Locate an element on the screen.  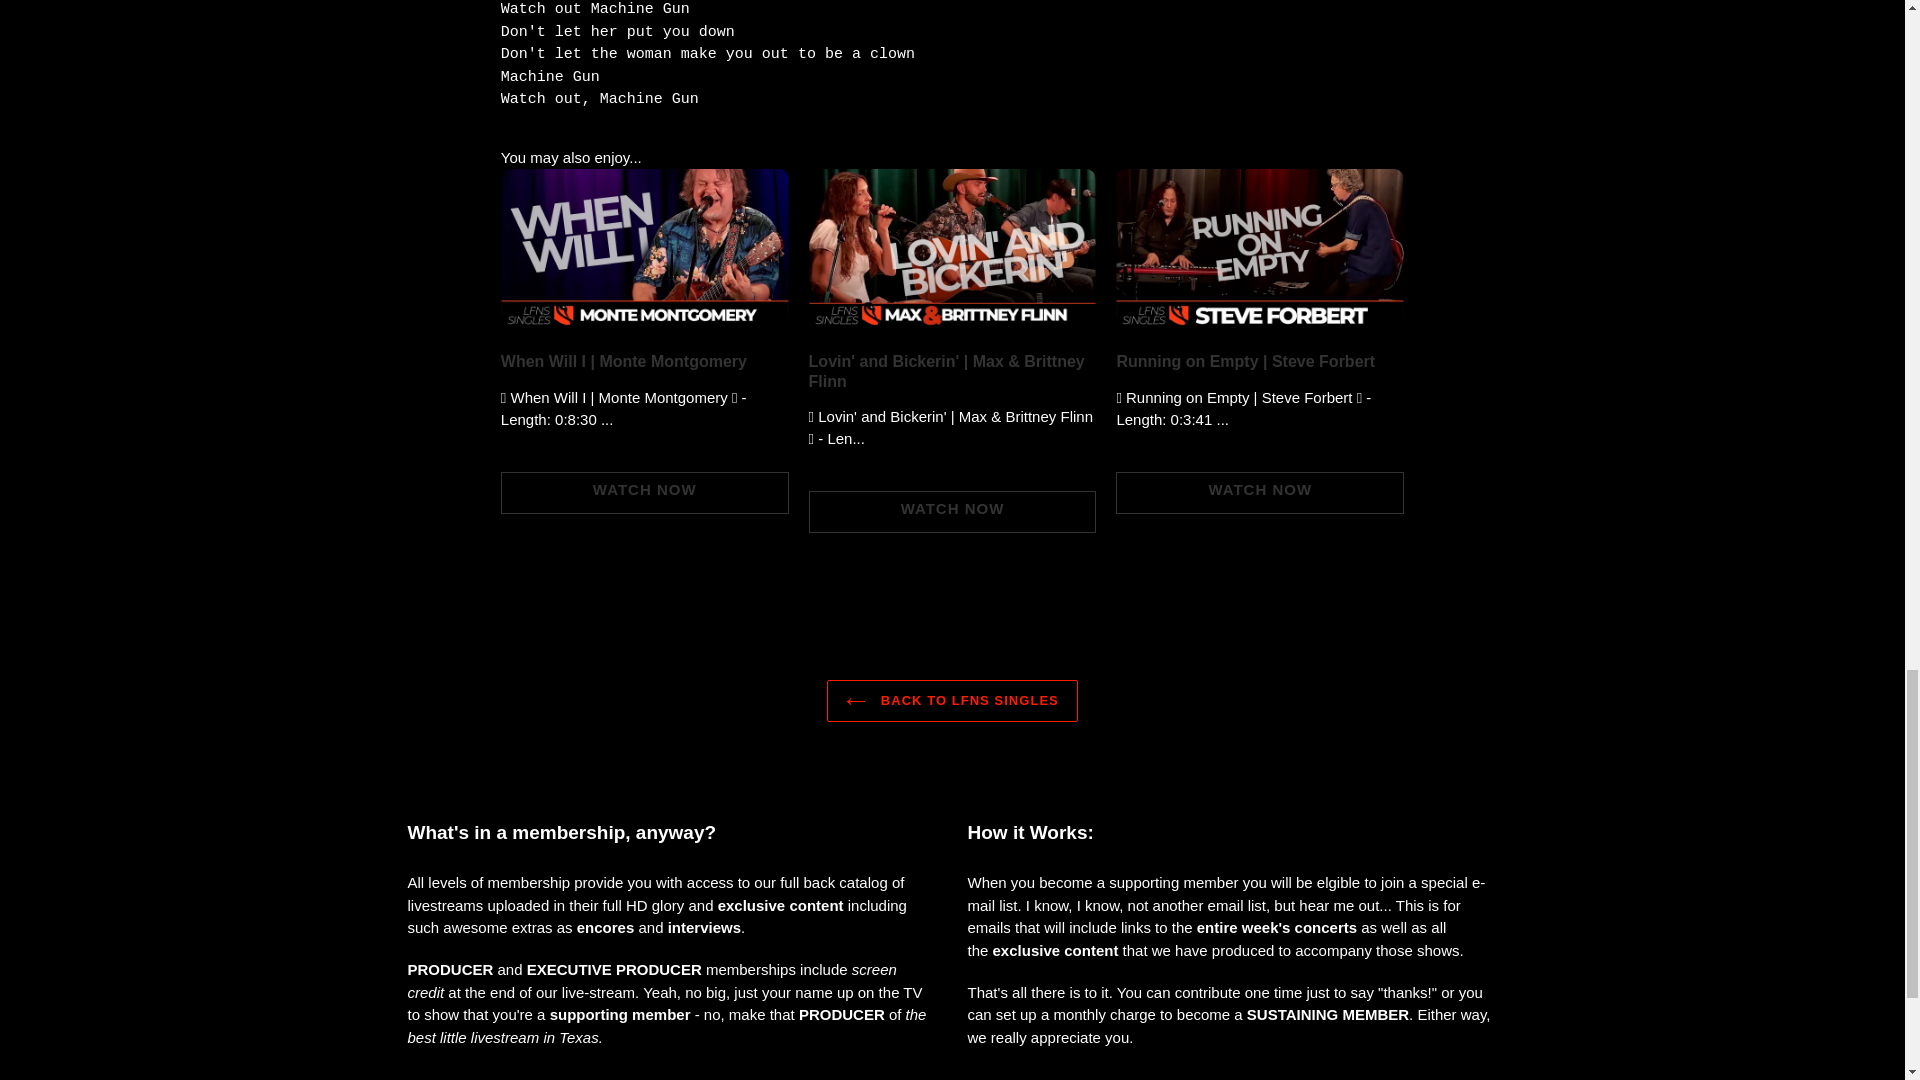
WATCH NOW is located at coordinates (645, 492).